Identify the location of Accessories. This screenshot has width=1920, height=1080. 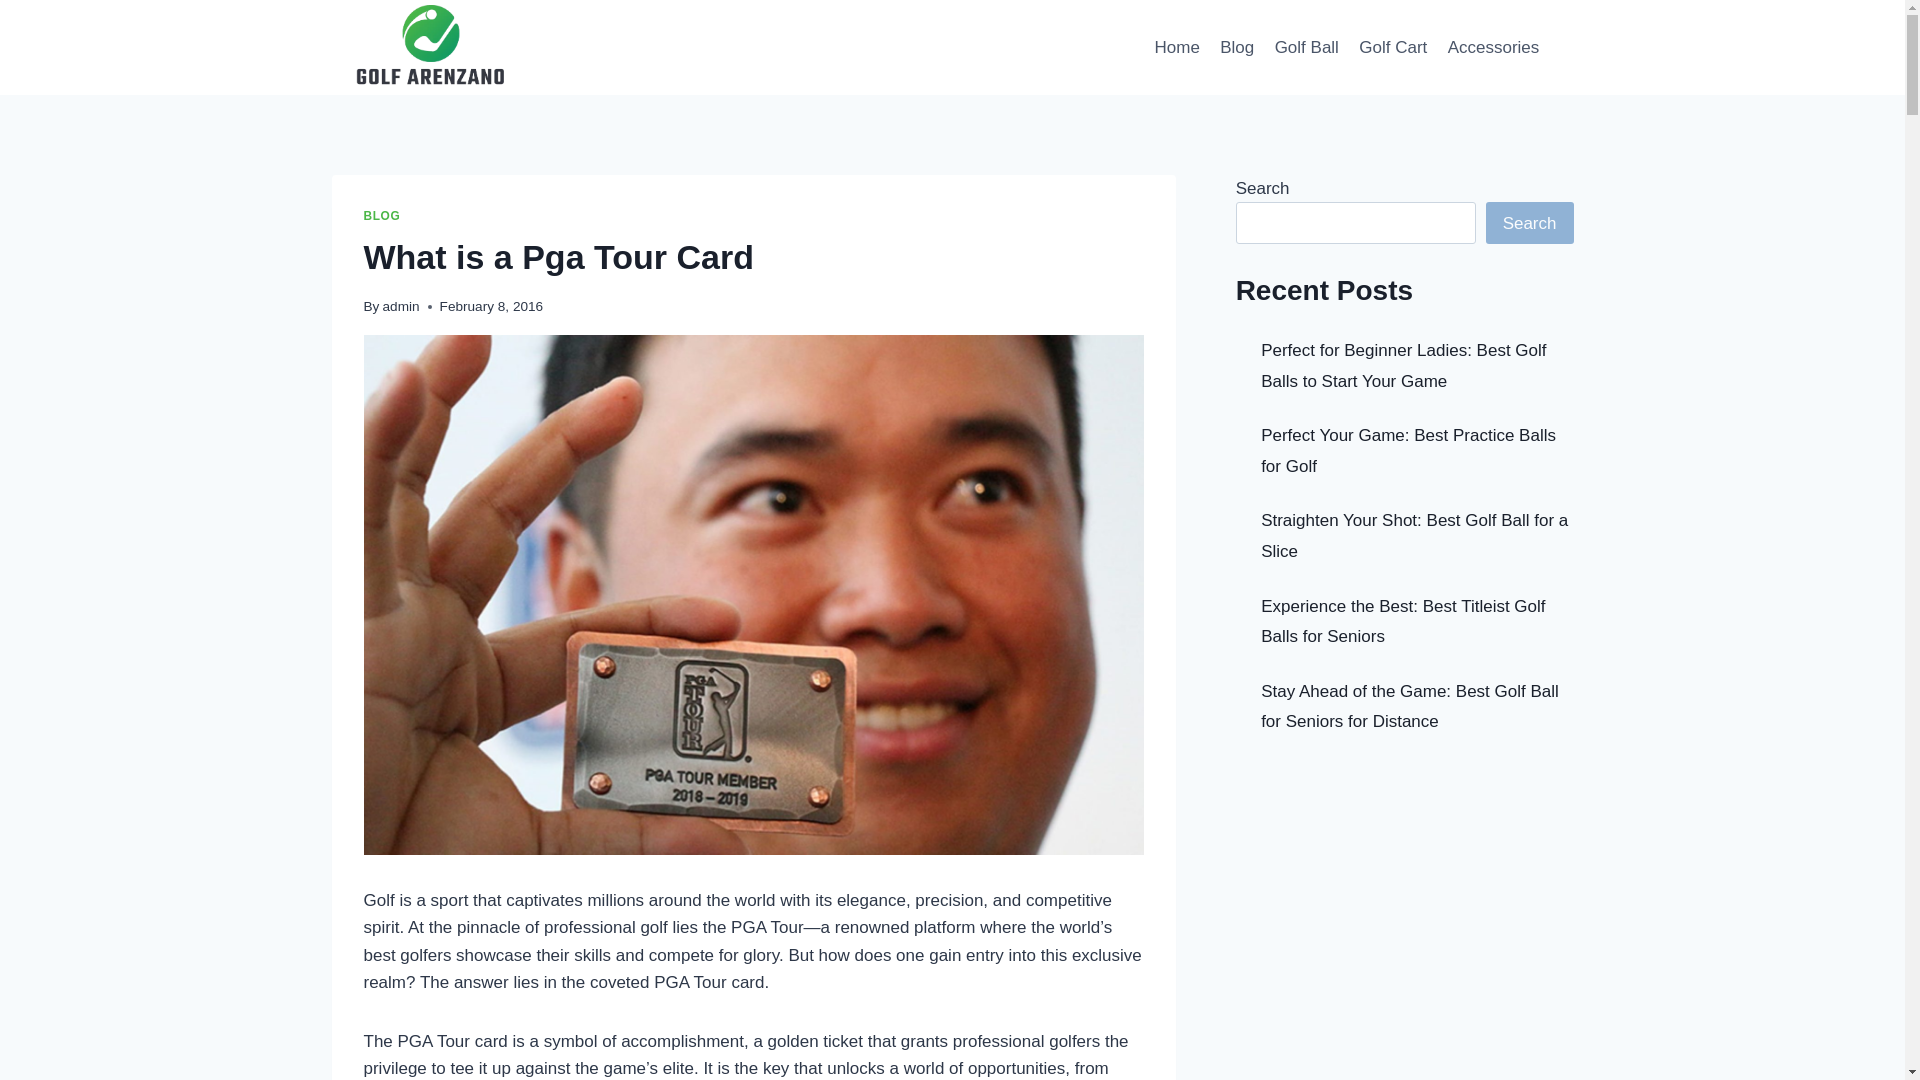
(1492, 46).